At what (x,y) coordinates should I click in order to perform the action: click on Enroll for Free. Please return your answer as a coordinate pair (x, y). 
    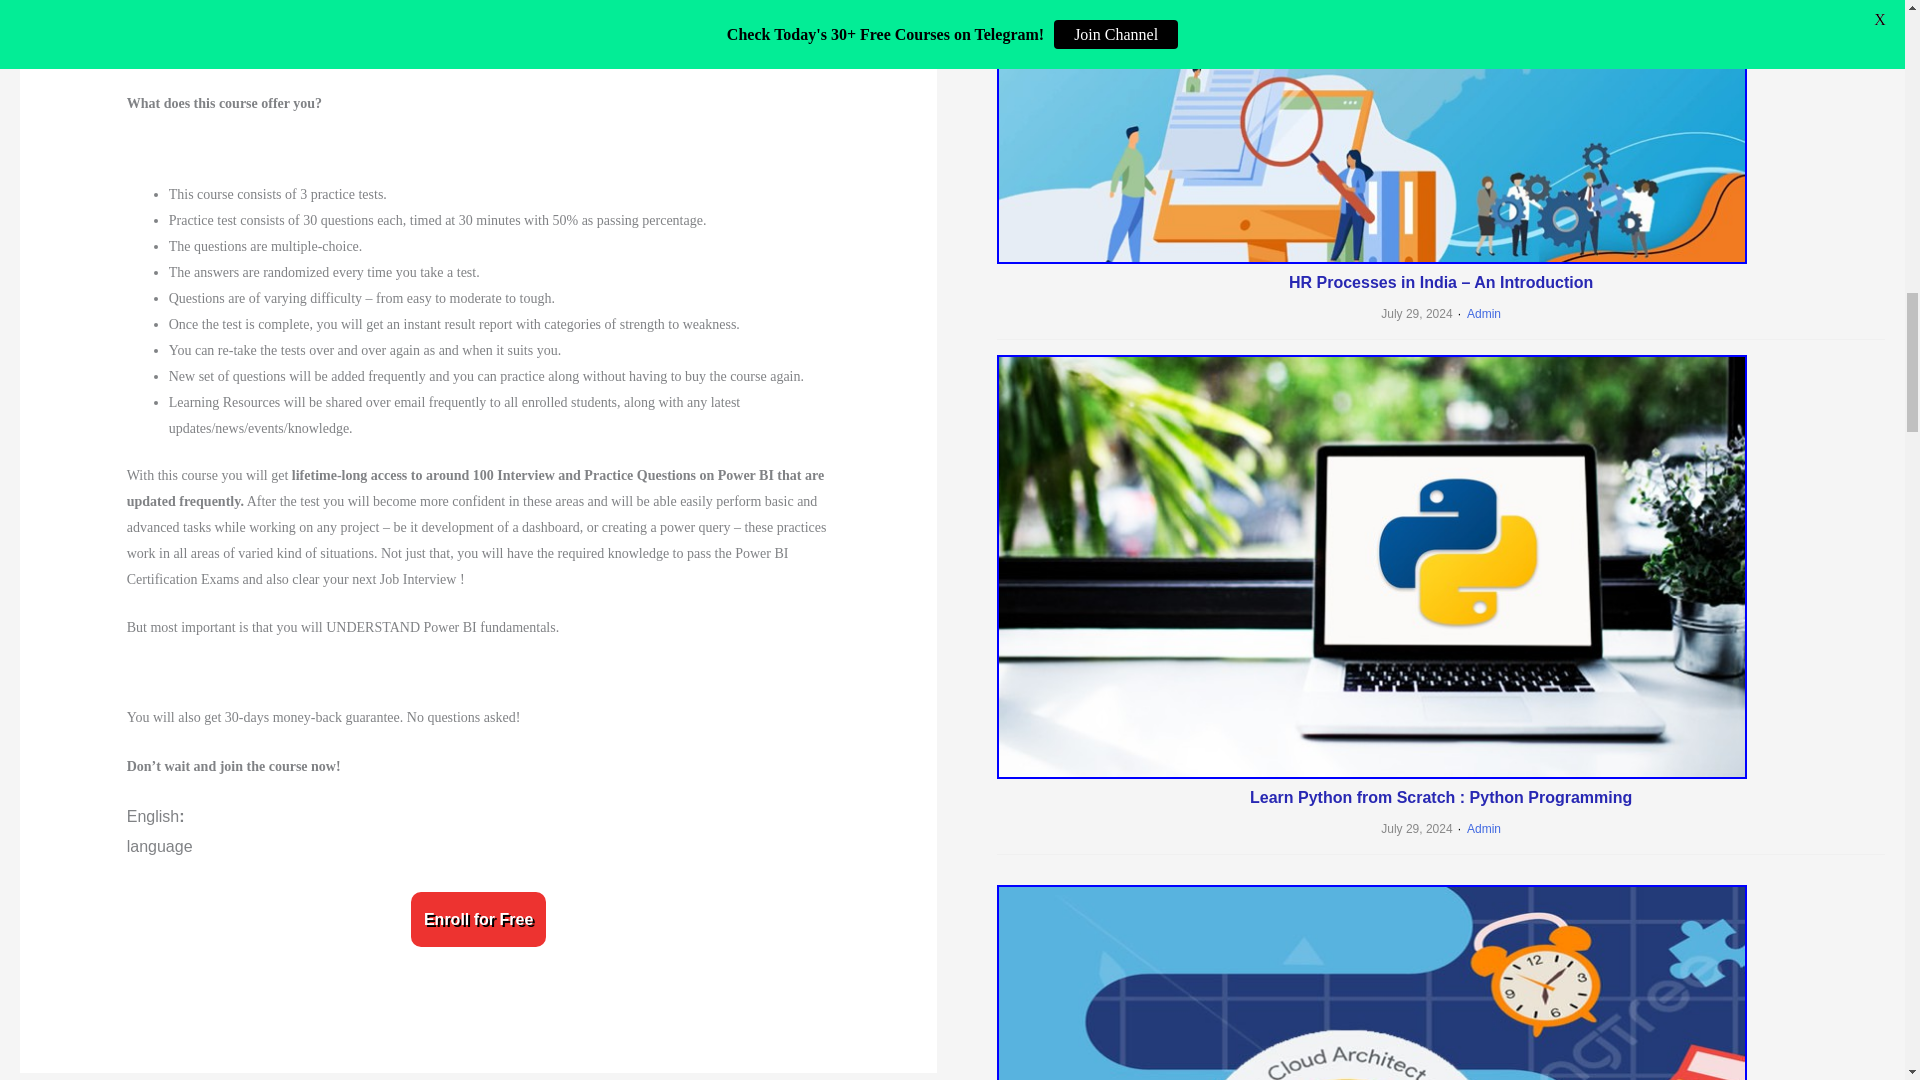
    Looking at the image, I should click on (478, 920).